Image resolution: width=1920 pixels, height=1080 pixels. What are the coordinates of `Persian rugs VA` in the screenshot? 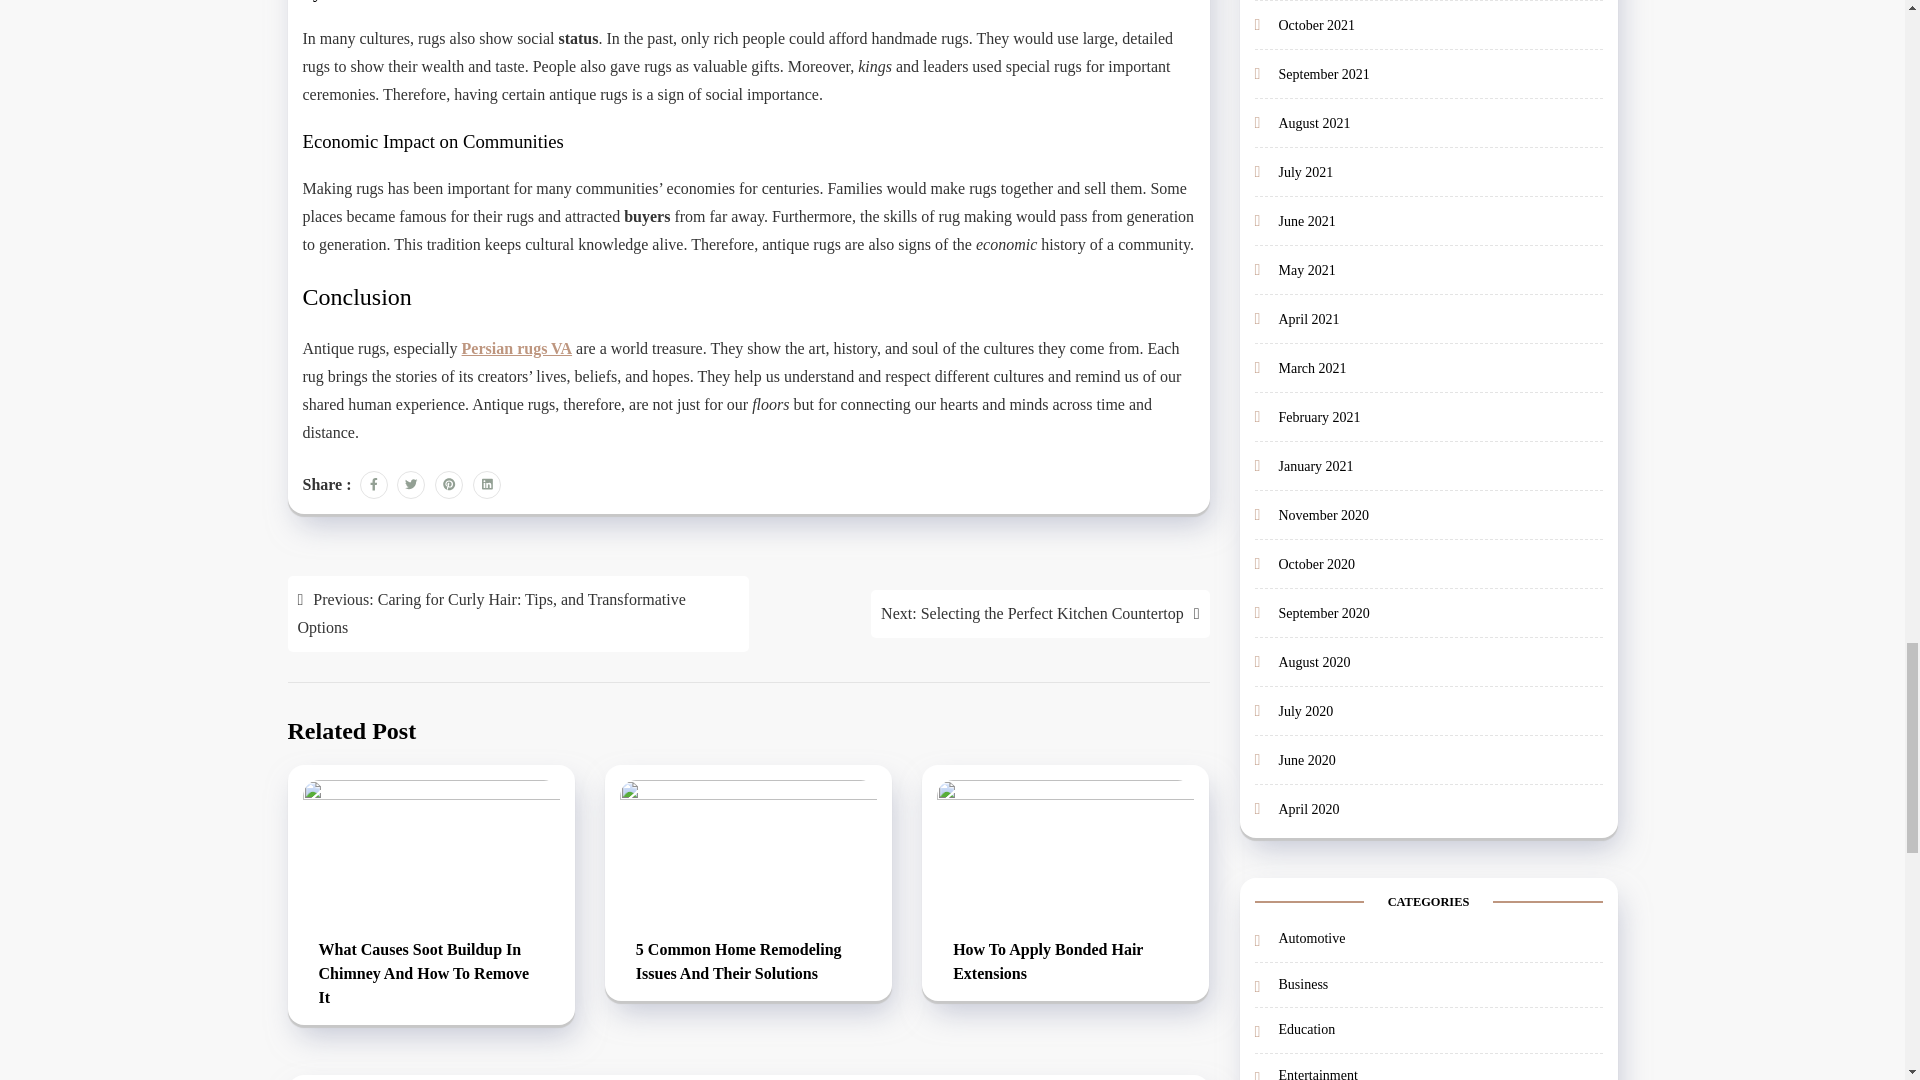 It's located at (517, 348).